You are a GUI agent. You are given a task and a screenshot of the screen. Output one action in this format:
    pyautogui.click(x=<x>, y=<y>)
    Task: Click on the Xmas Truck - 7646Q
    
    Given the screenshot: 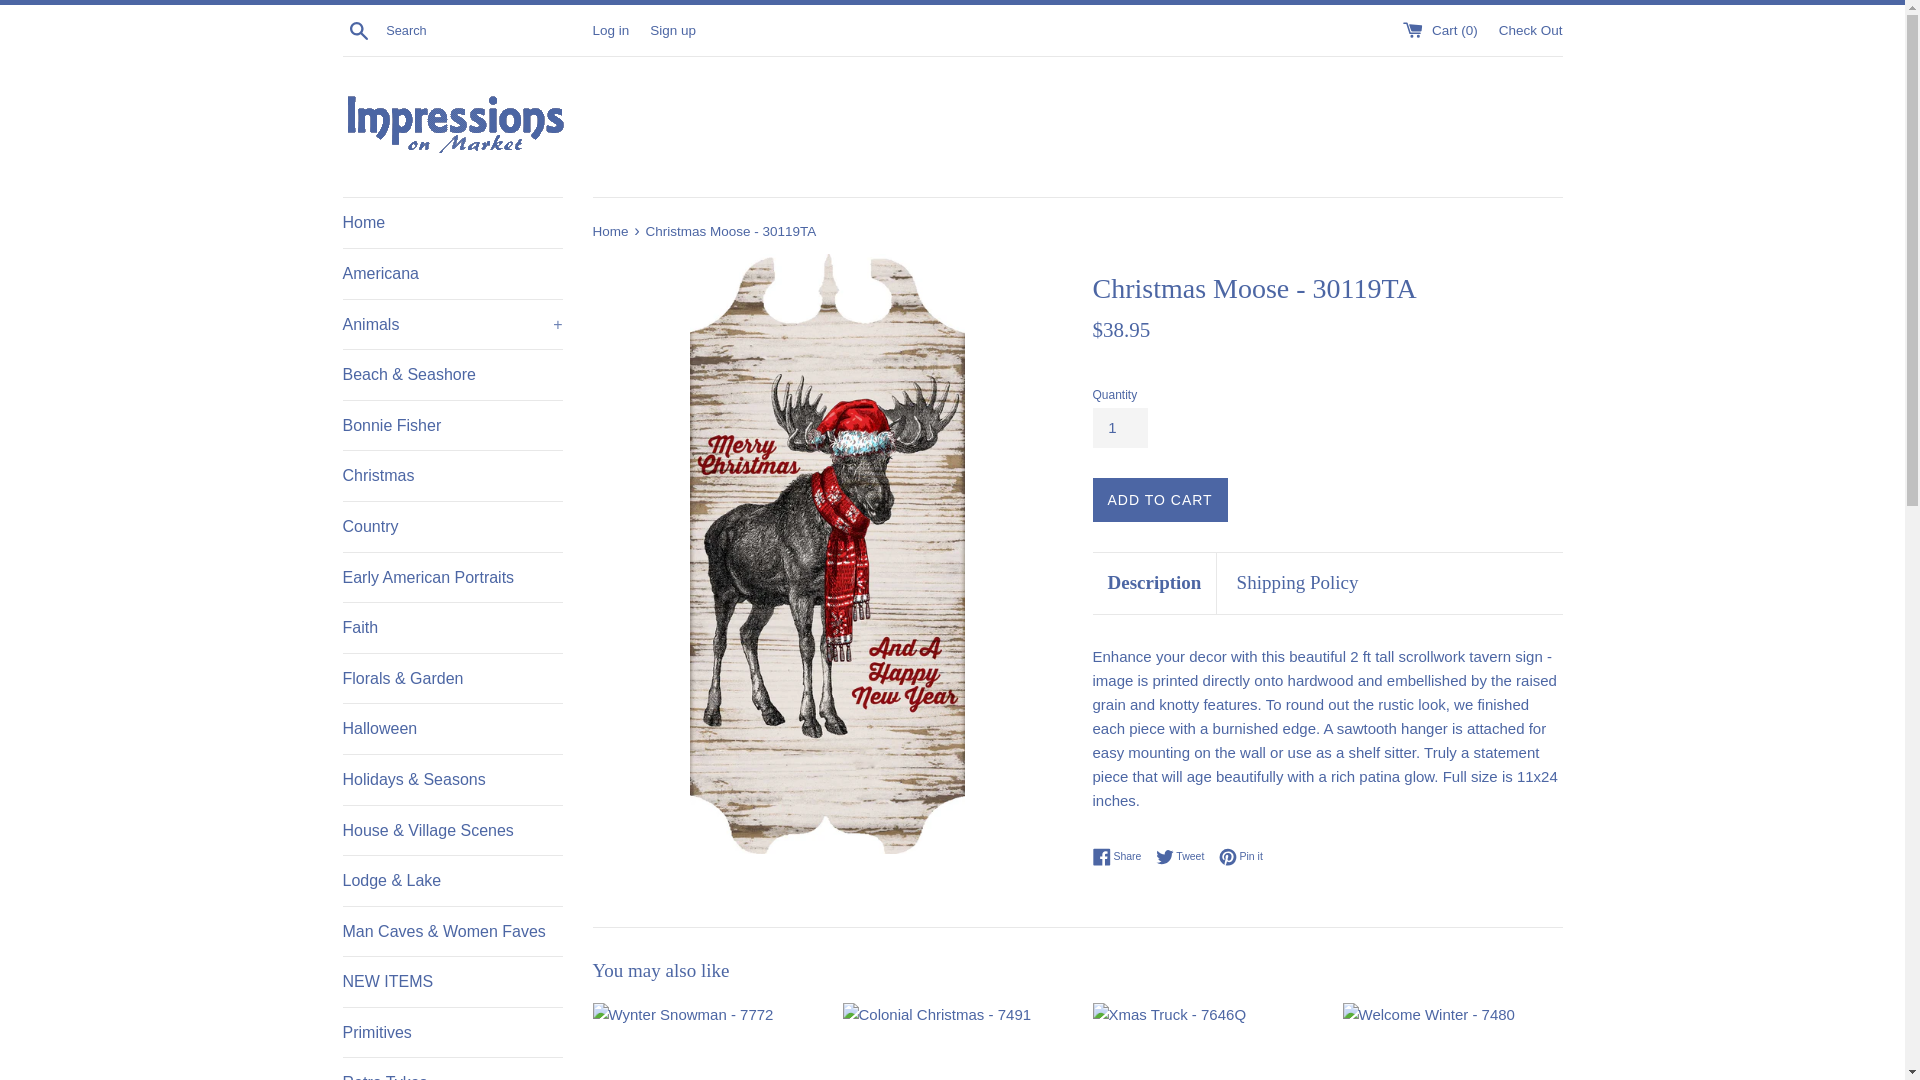 What is the action you would take?
    pyautogui.click(x=1202, y=1042)
    